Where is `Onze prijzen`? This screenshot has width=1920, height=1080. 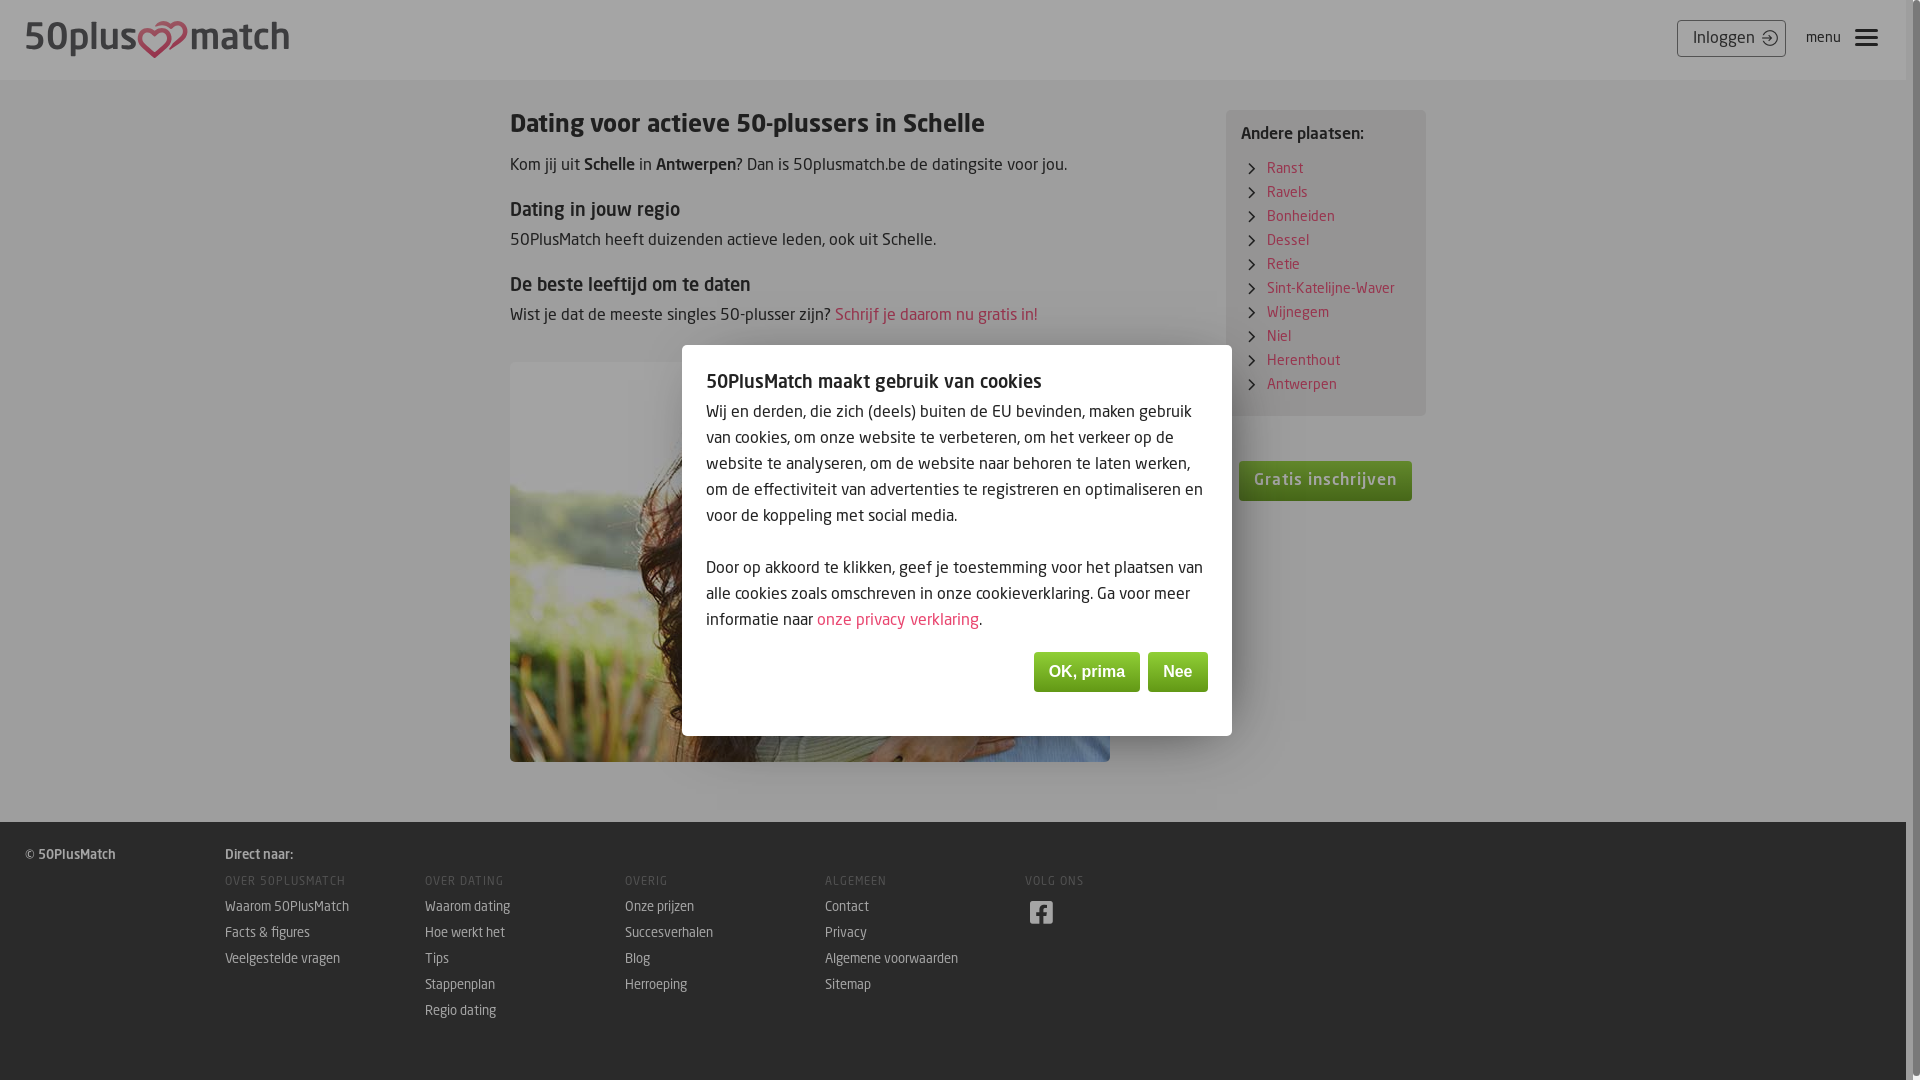 Onze prijzen is located at coordinates (725, 906).